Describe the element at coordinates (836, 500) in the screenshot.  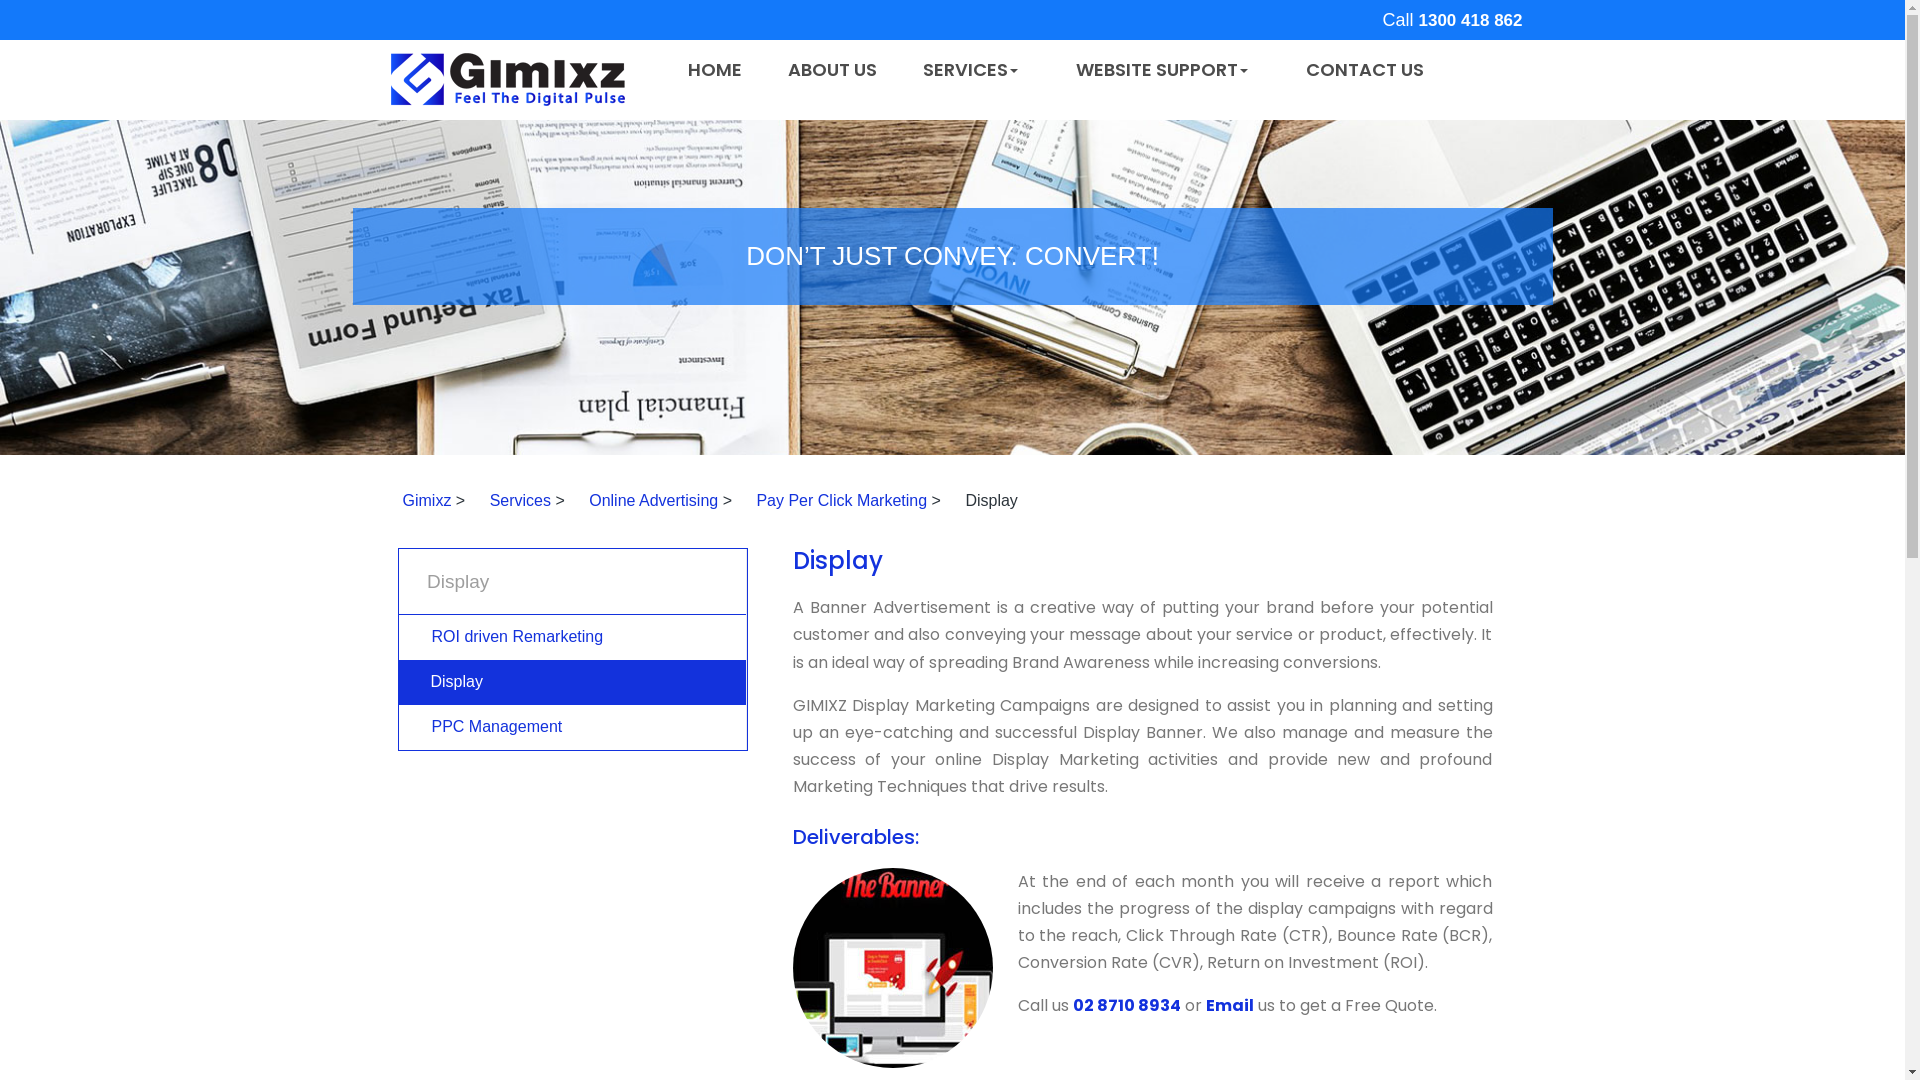
I see `Pay Per Click Marketing` at that location.